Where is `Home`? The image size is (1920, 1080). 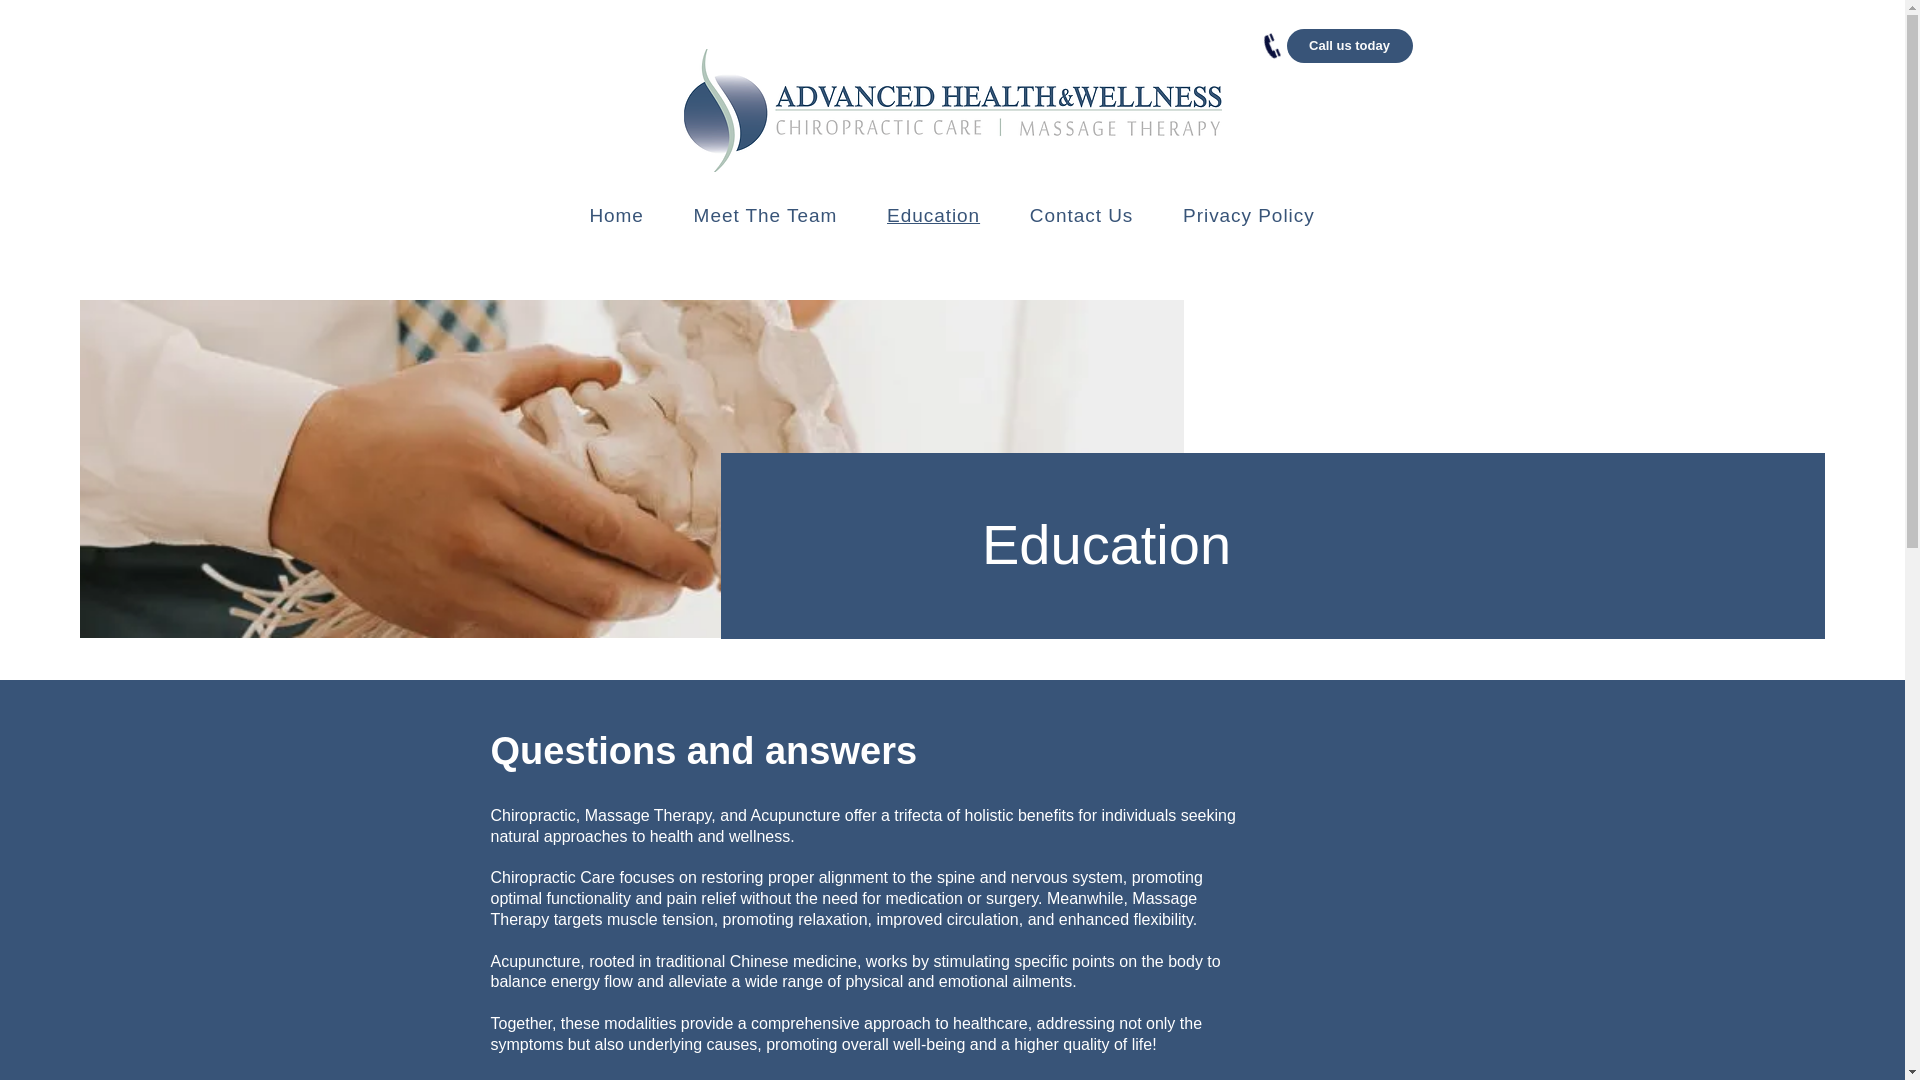 Home is located at coordinates (616, 216).